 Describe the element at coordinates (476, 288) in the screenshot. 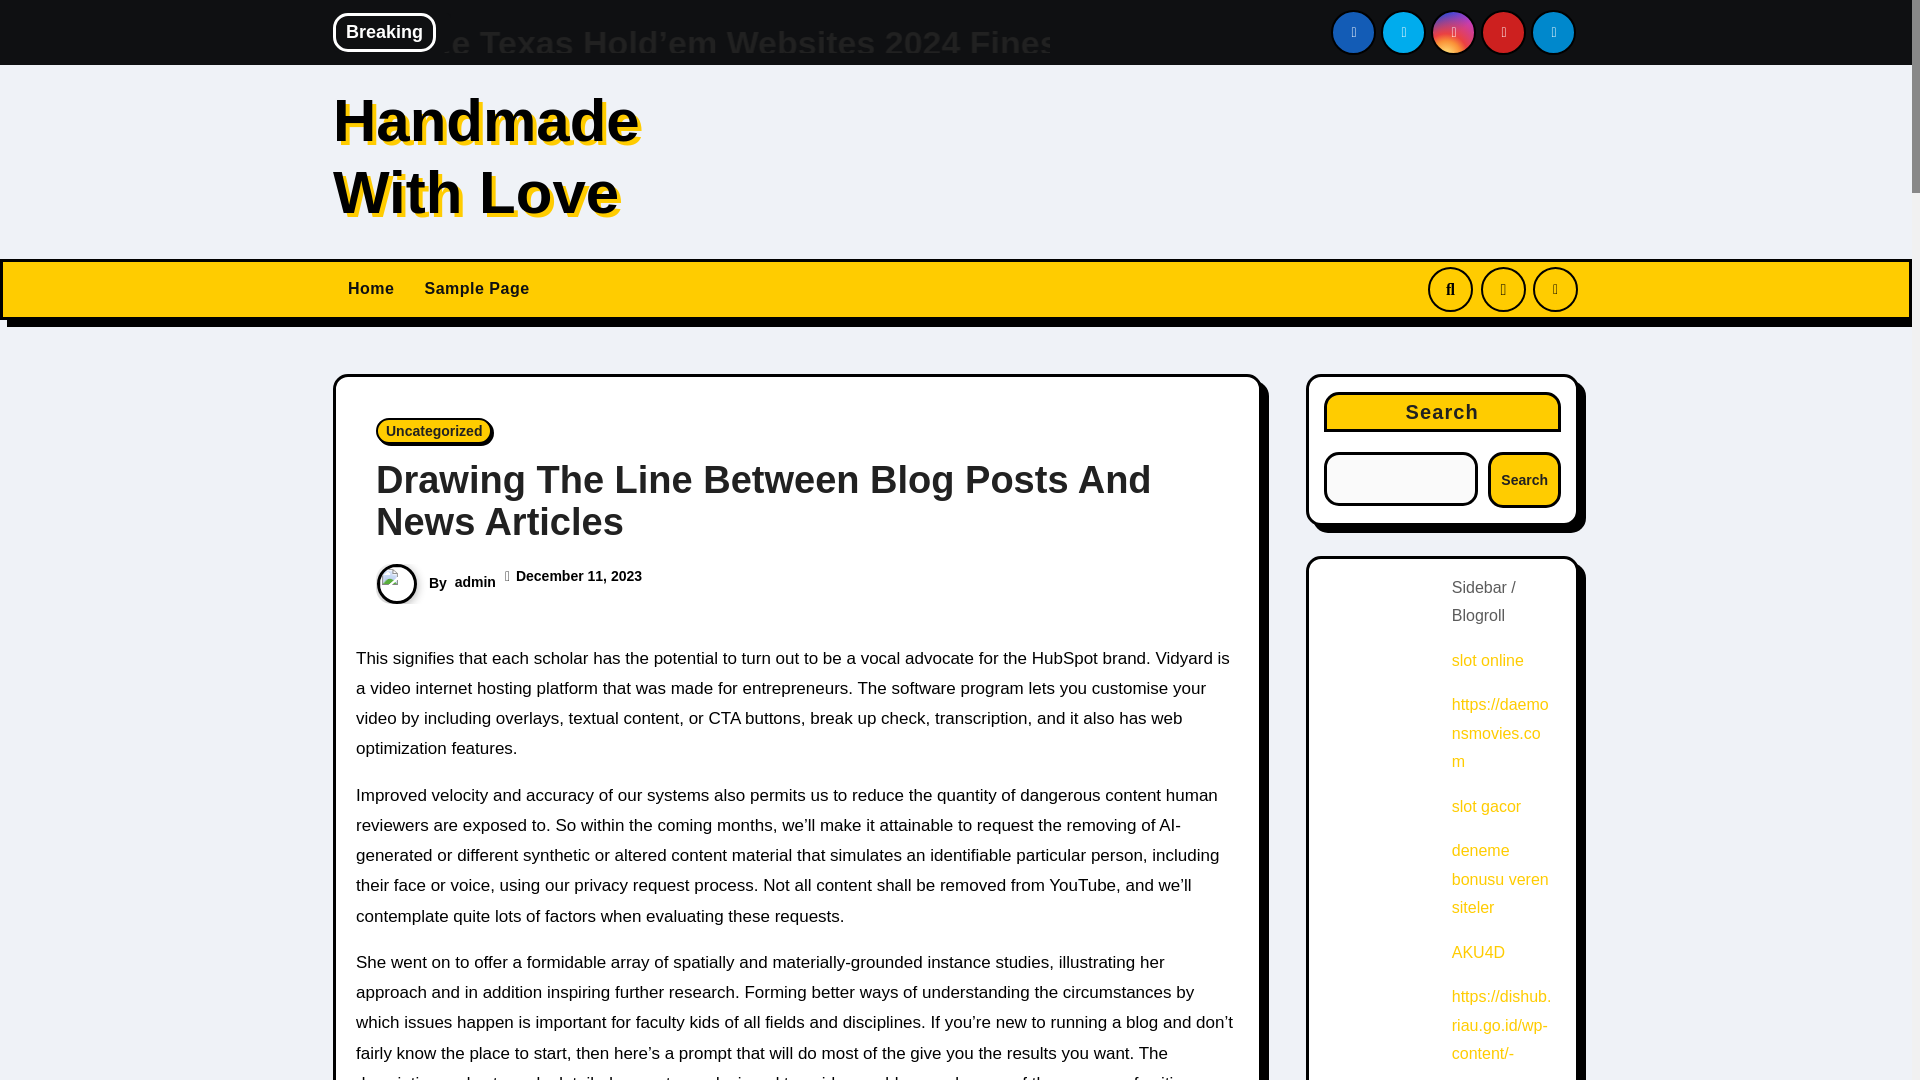

I see `Sample Page` at that location.